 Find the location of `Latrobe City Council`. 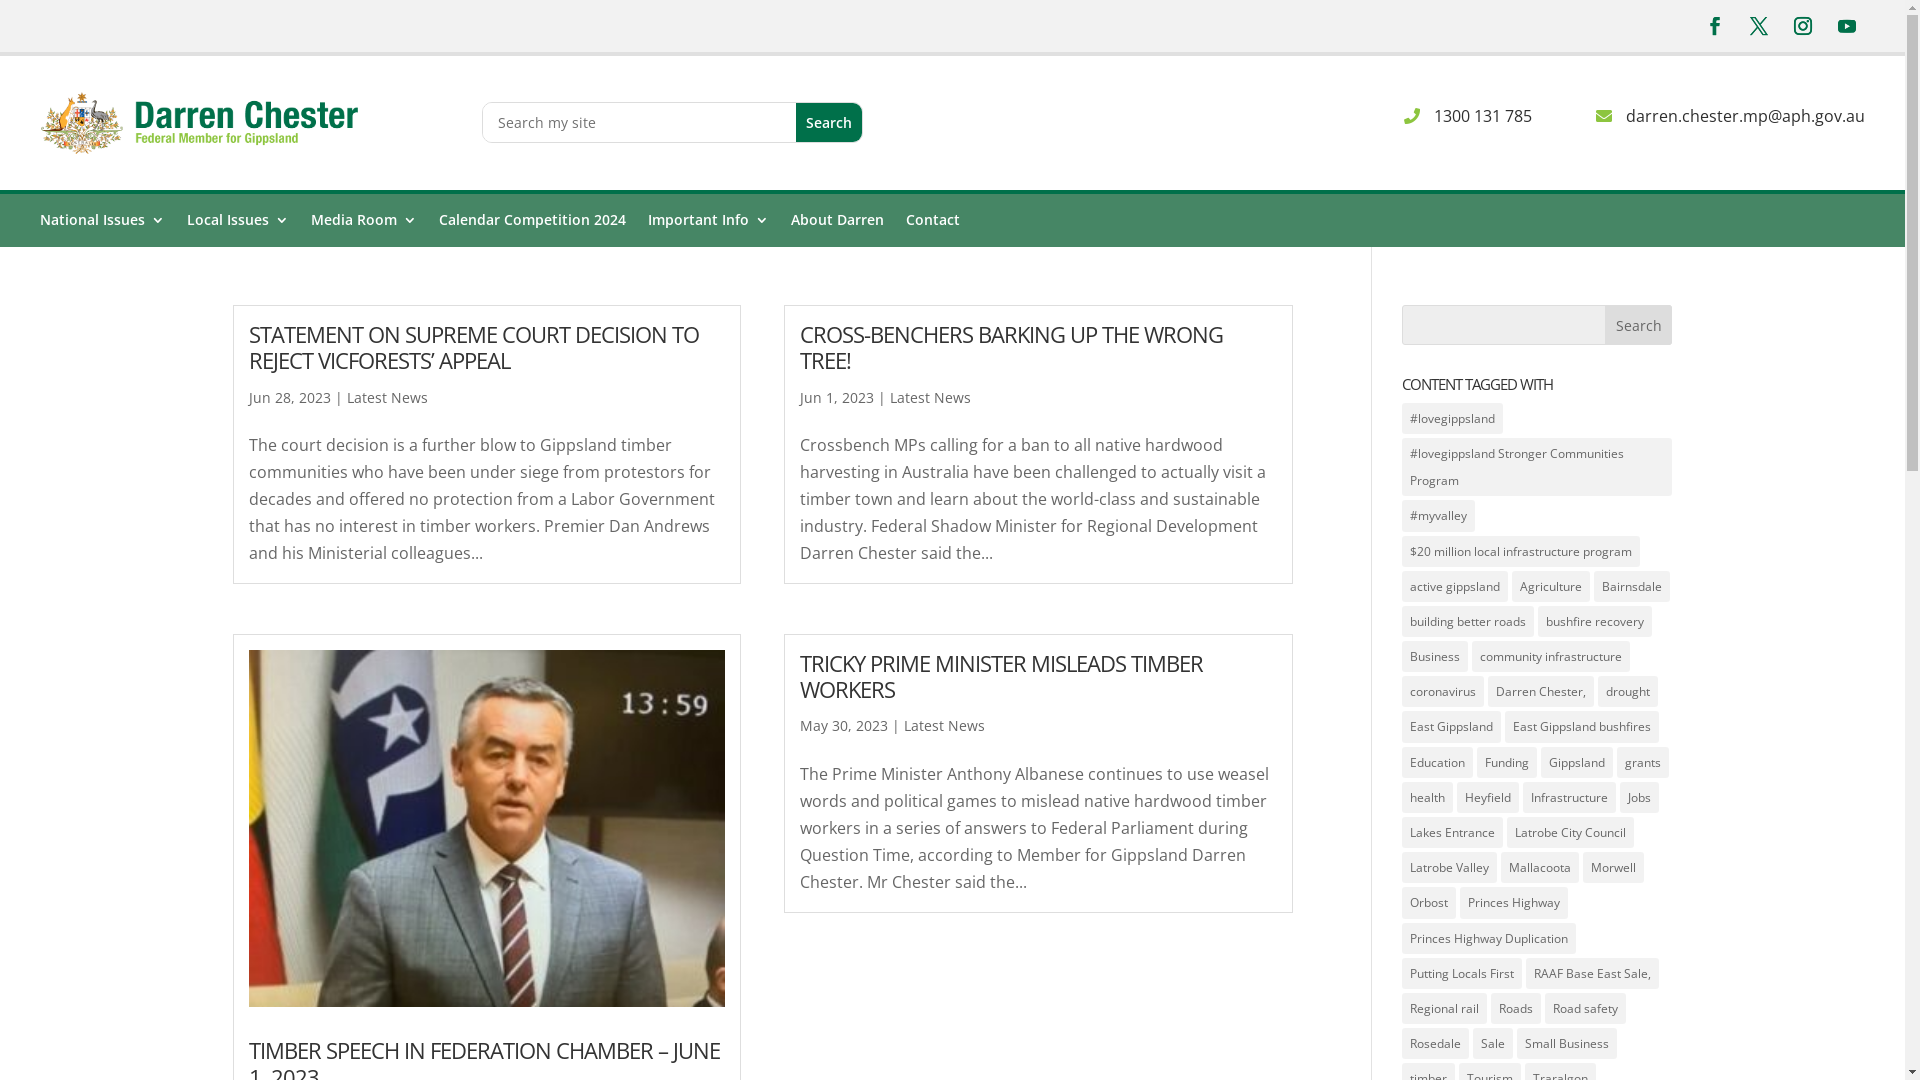

Latrobe City Council is located at coordinates (1570, 832).